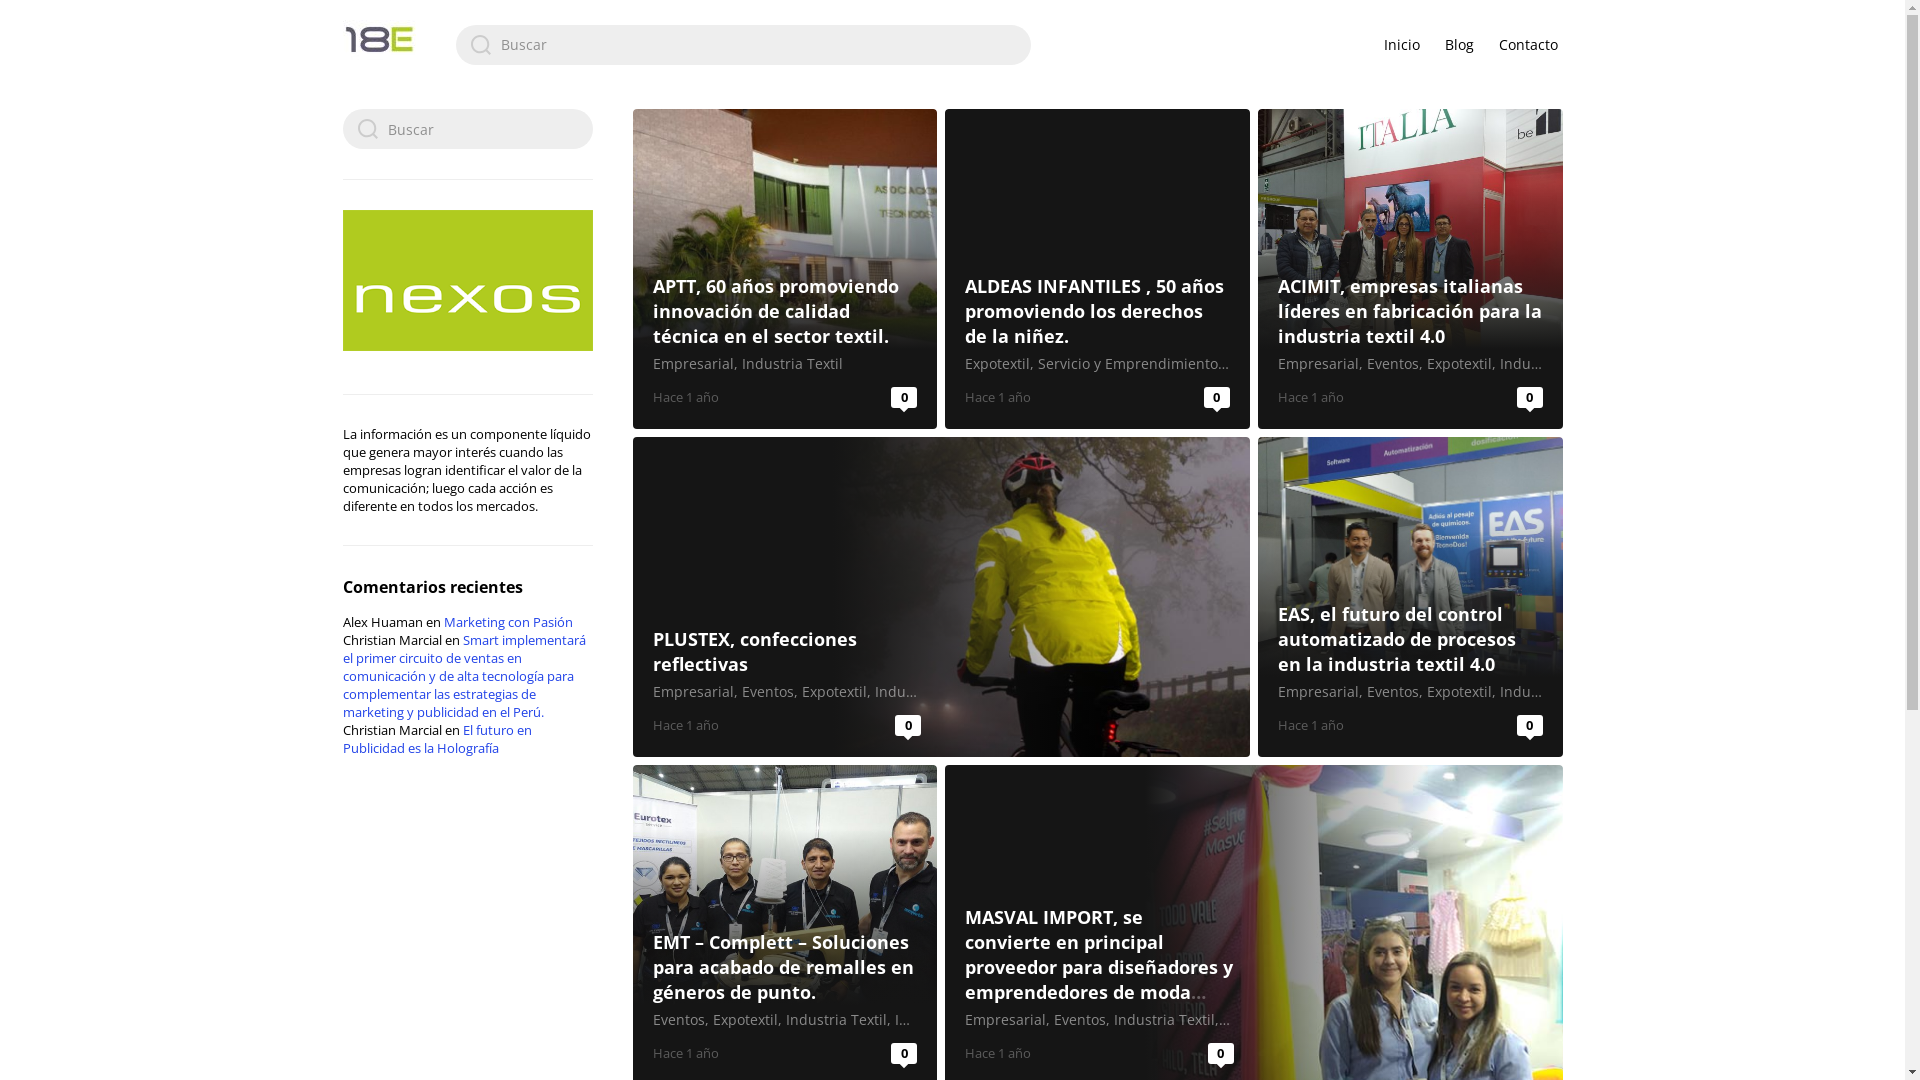 Image resolution: width=1920 pixels, height=1080 pixels. I want to click on Blog, so click(1458, 44).